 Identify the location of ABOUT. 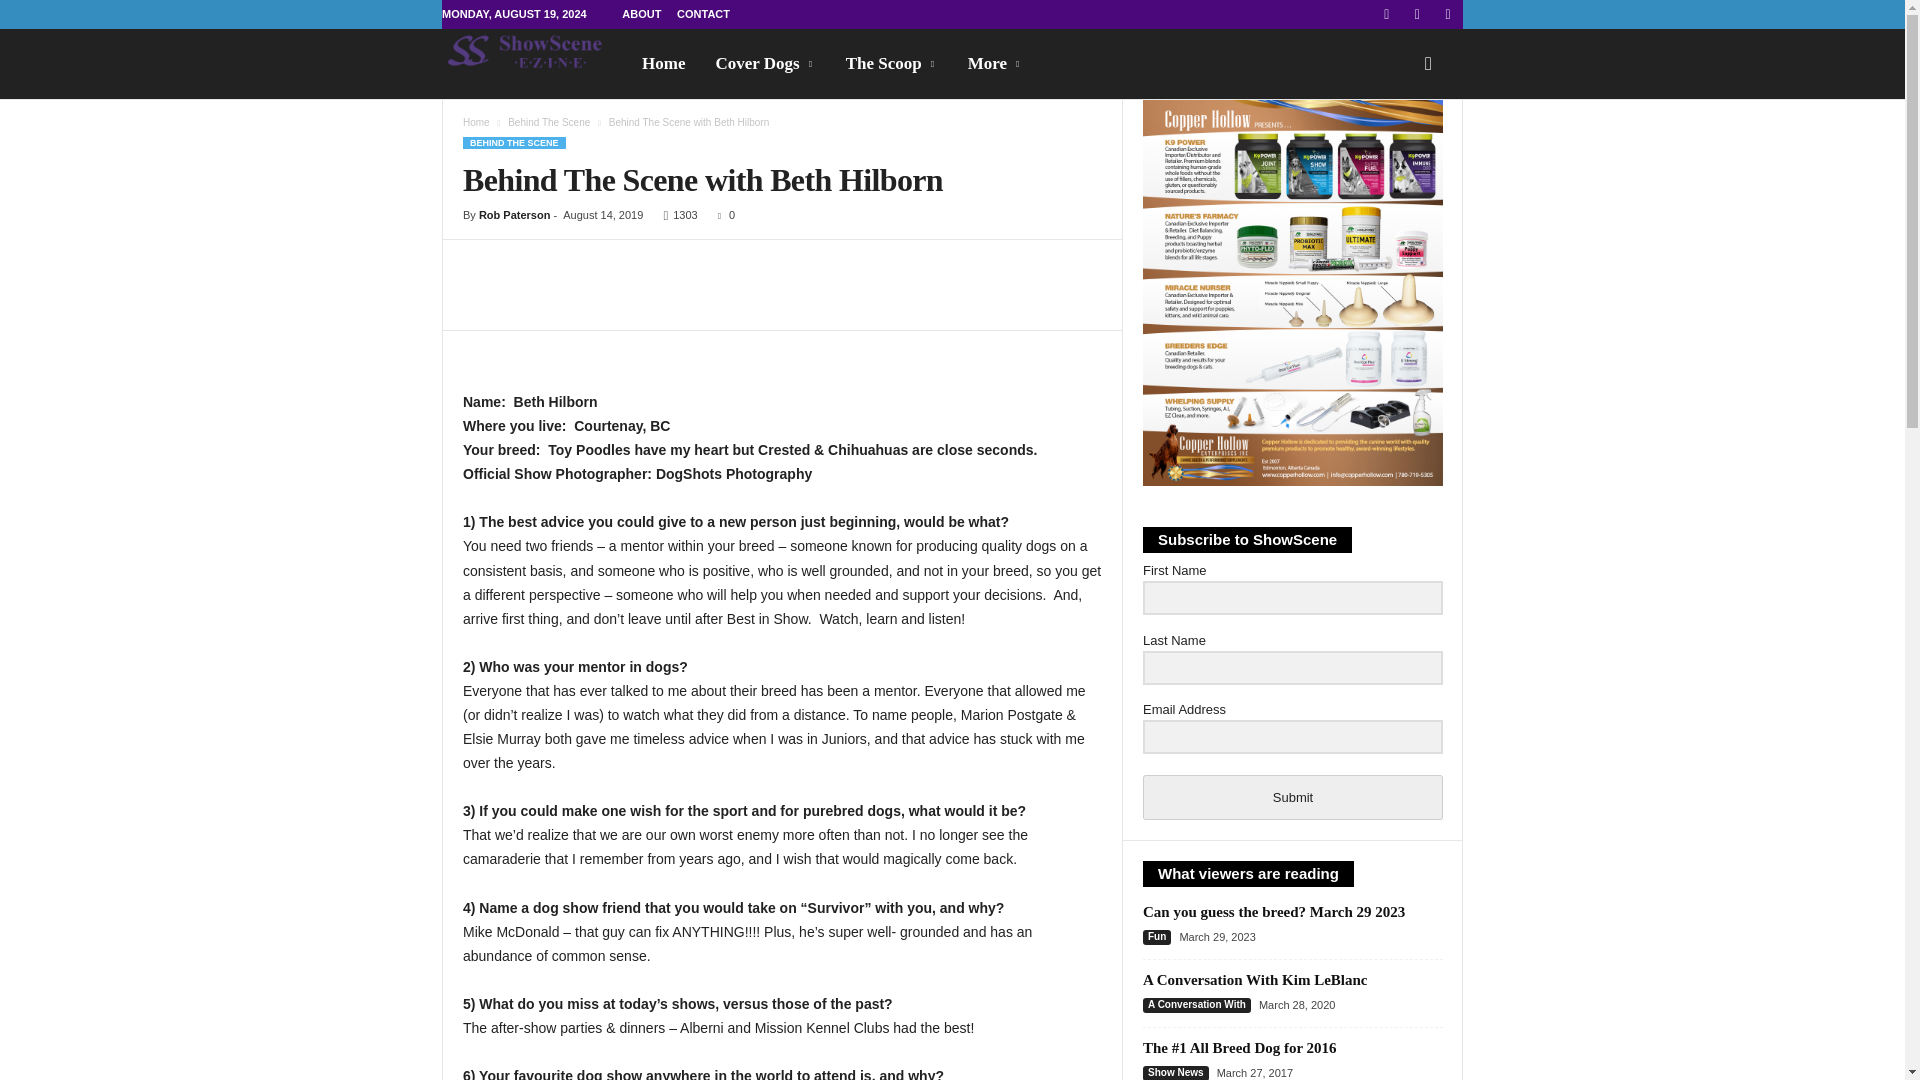
(641, 14).